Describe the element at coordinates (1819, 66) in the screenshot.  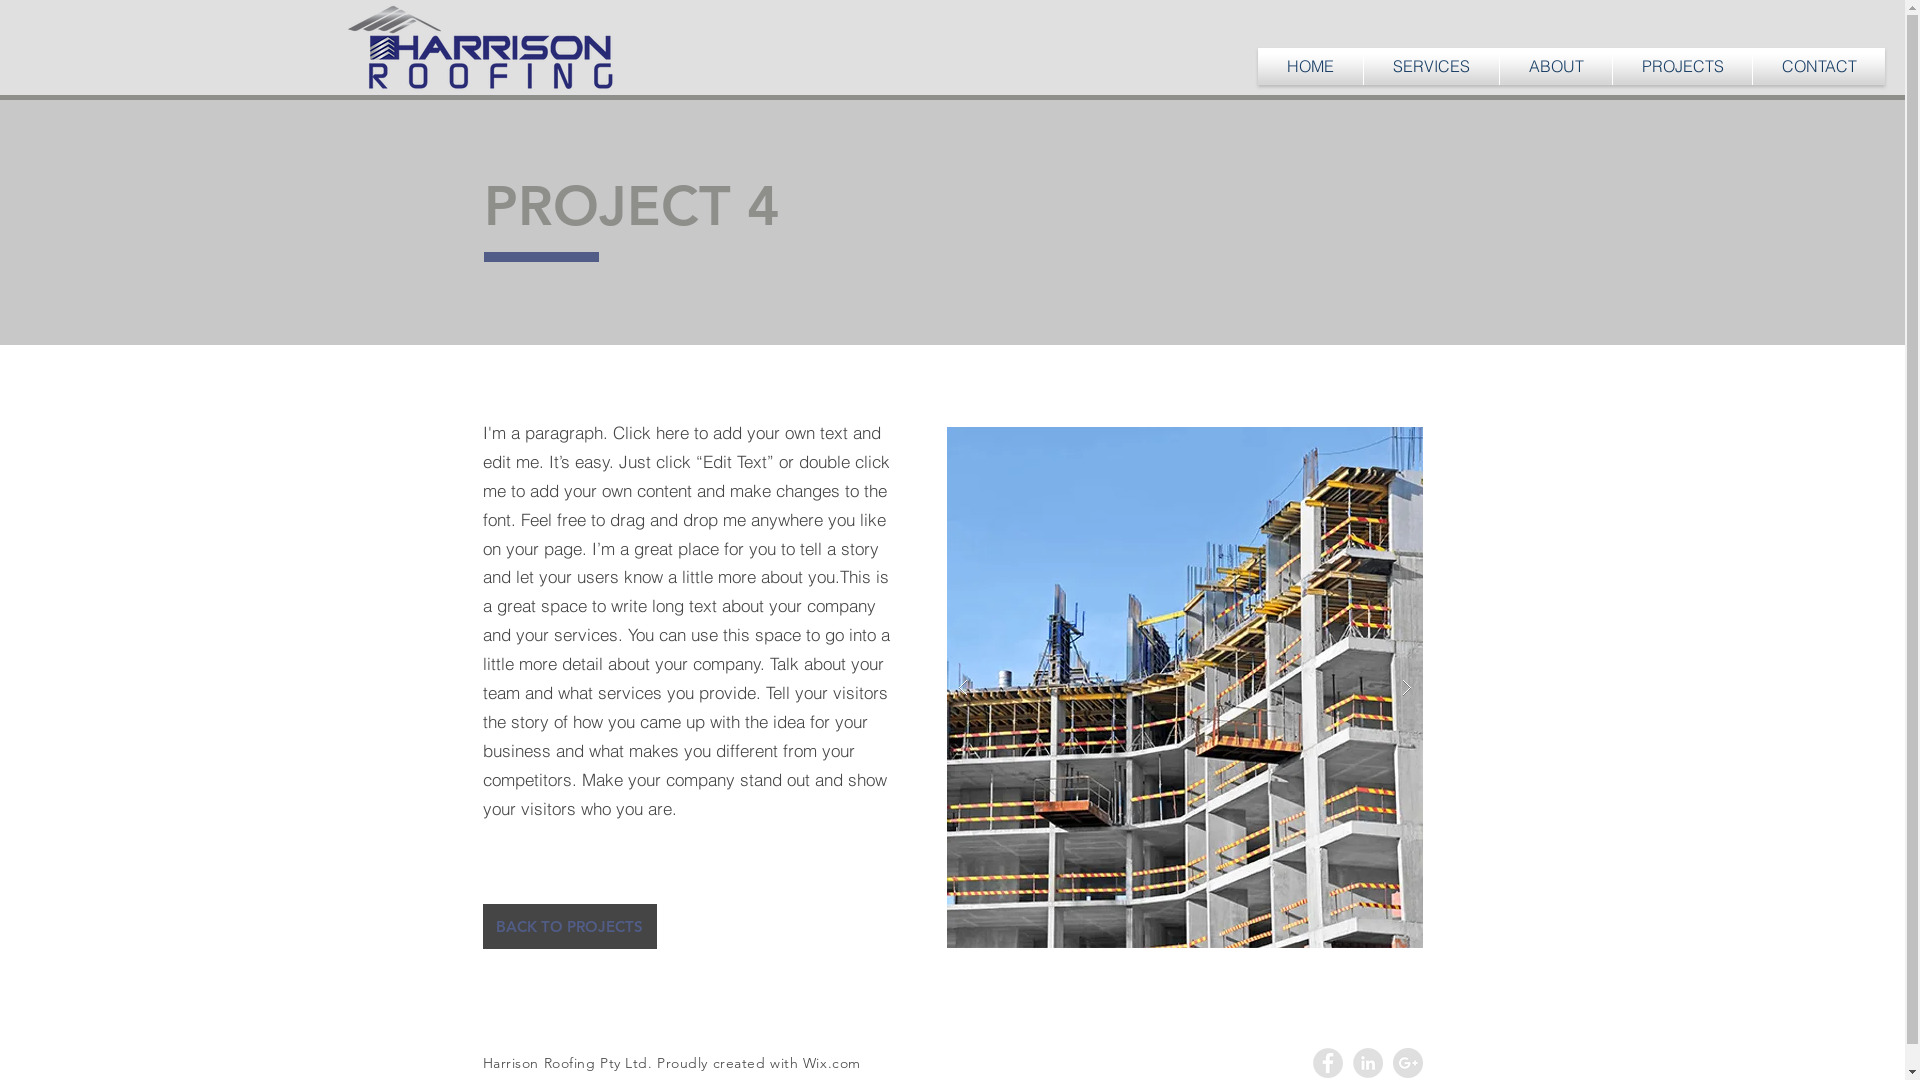
I see `CONTACT` at that location.